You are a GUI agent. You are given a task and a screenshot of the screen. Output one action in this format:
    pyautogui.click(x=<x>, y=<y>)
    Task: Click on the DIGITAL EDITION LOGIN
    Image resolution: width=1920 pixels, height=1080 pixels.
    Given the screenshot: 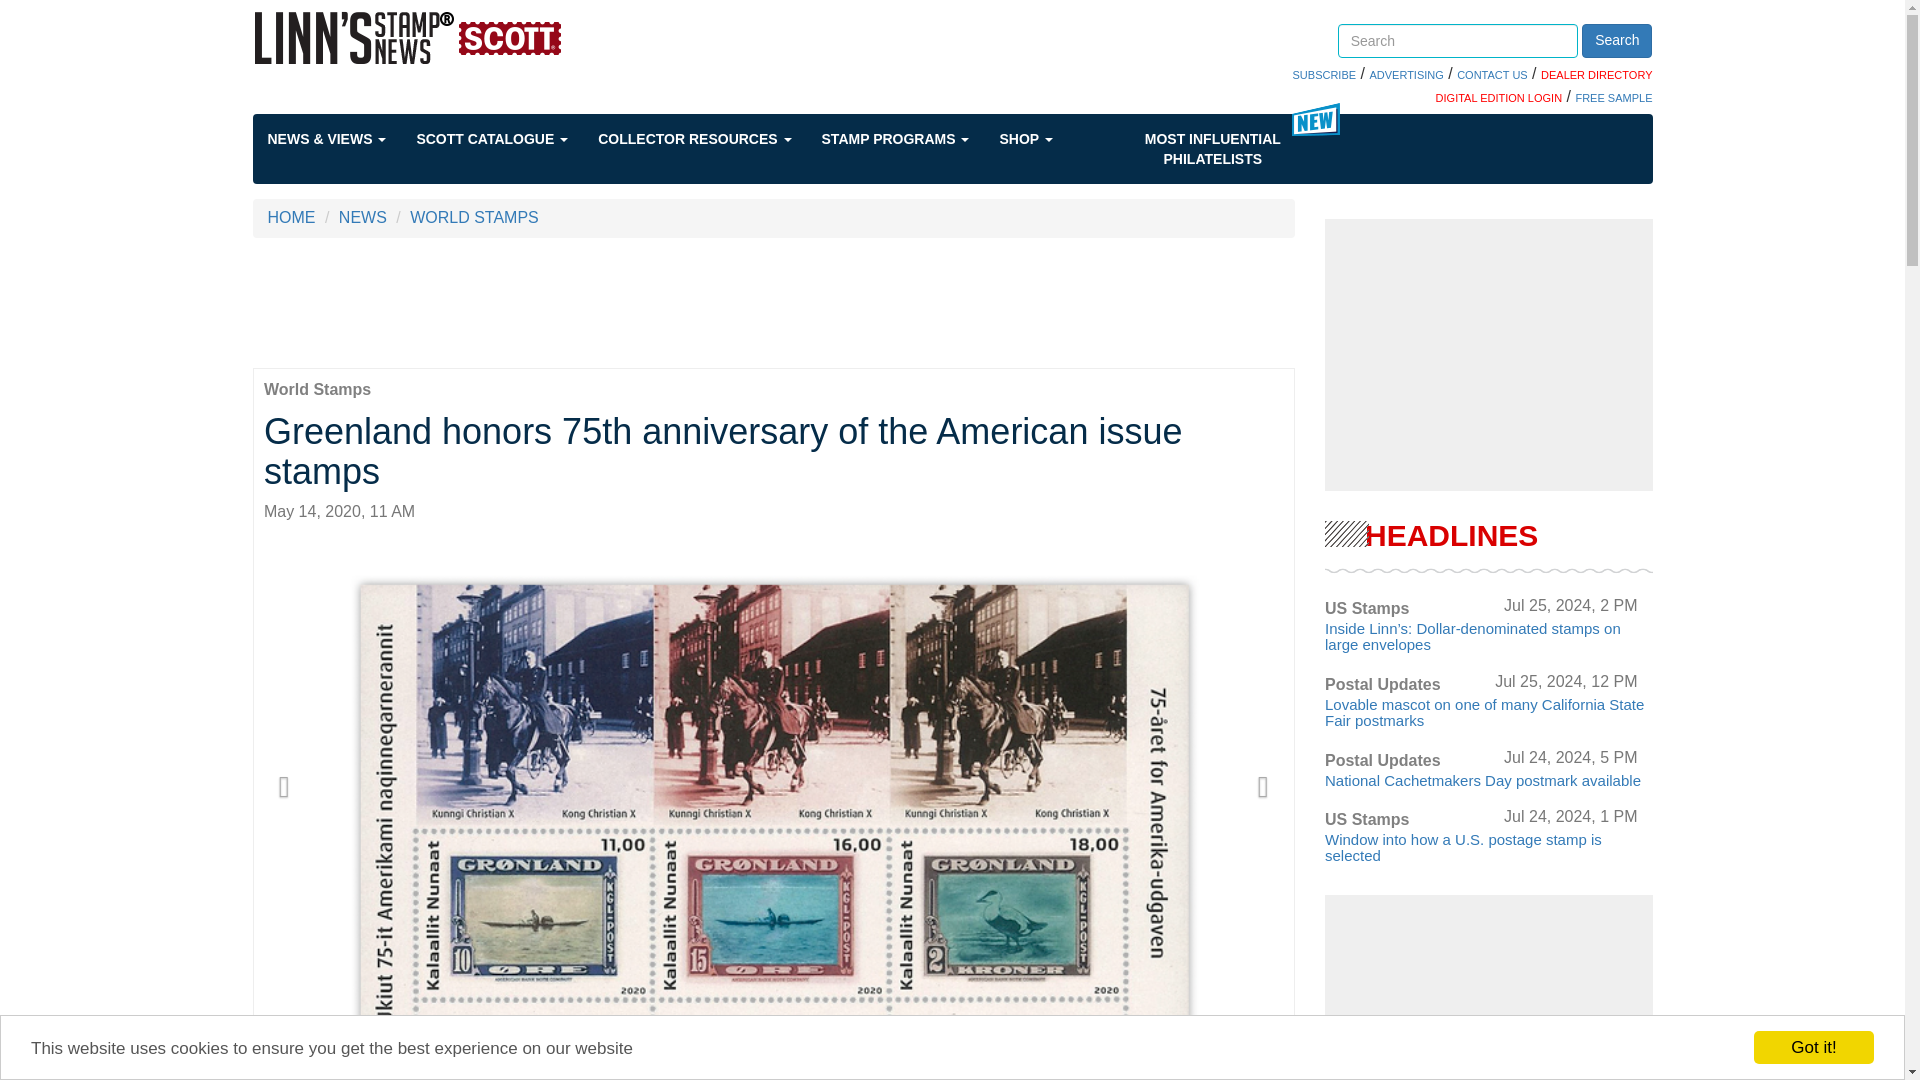 What is the action you would take?
    pyautogui.click(x=1499, y=97)
    